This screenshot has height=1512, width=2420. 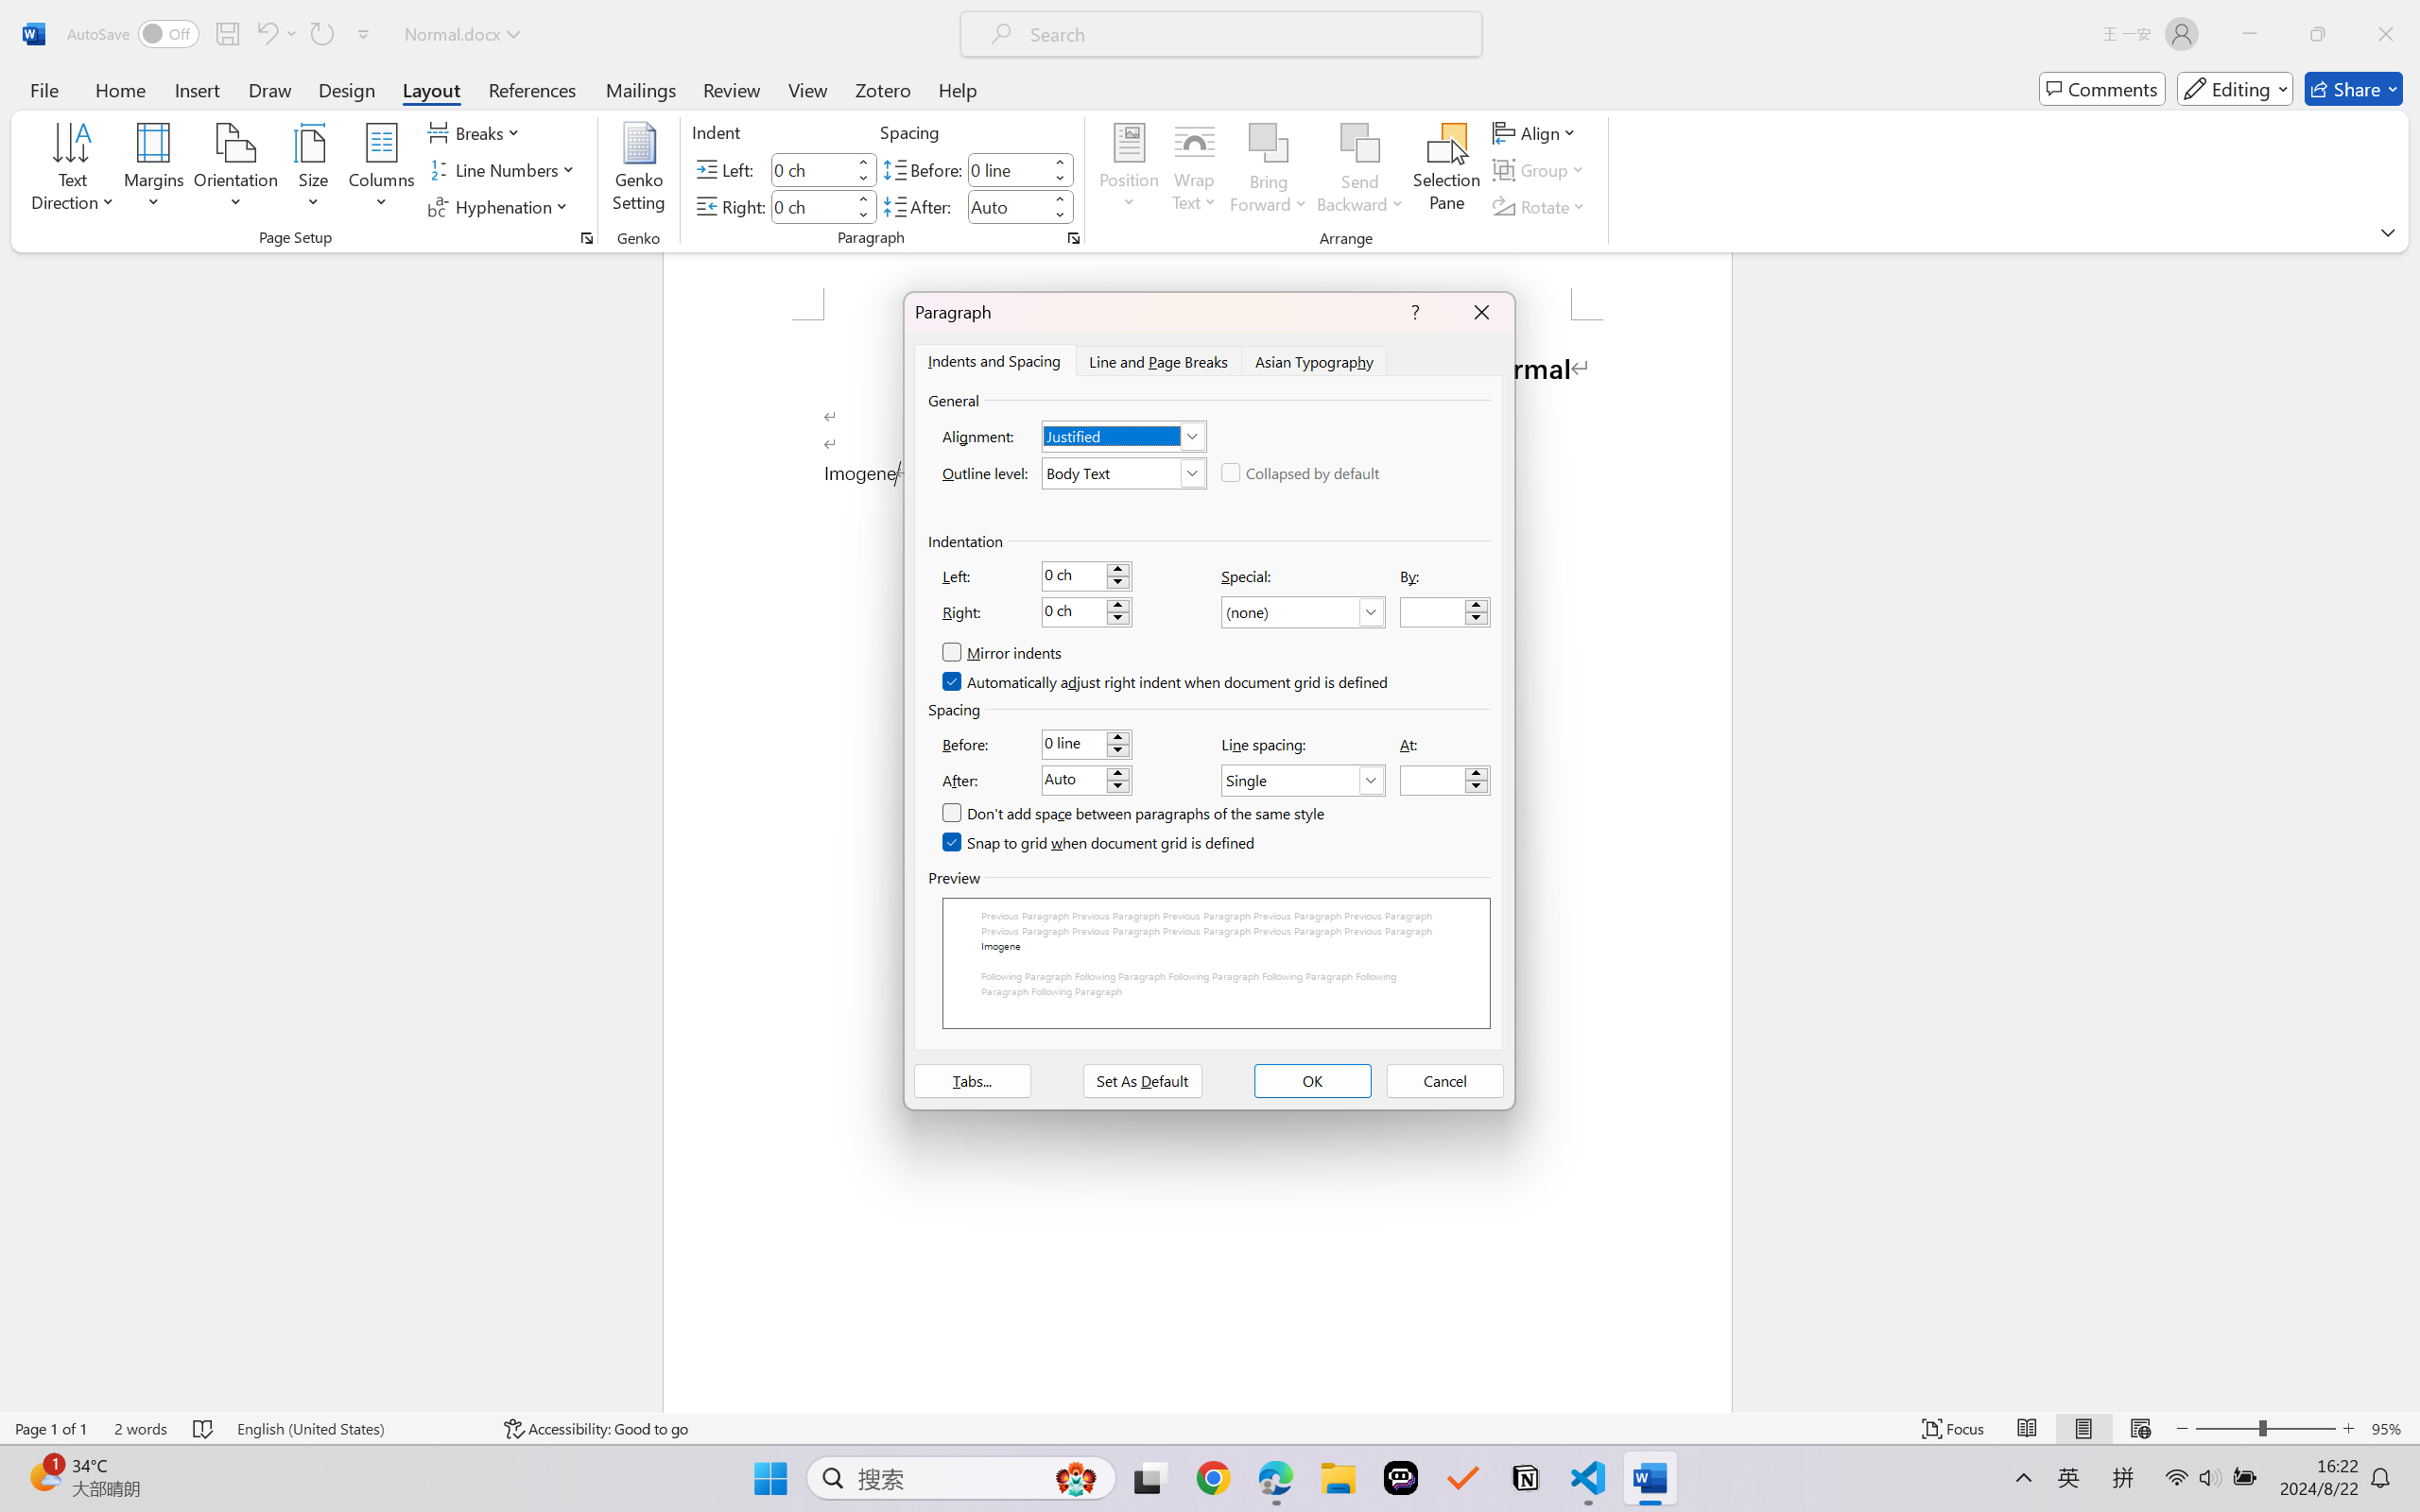 What do you see at coordinates (51, 1429) in the screenshot?
I see `Page Number Page 1 of 1` at bounding box center [51, 1429].